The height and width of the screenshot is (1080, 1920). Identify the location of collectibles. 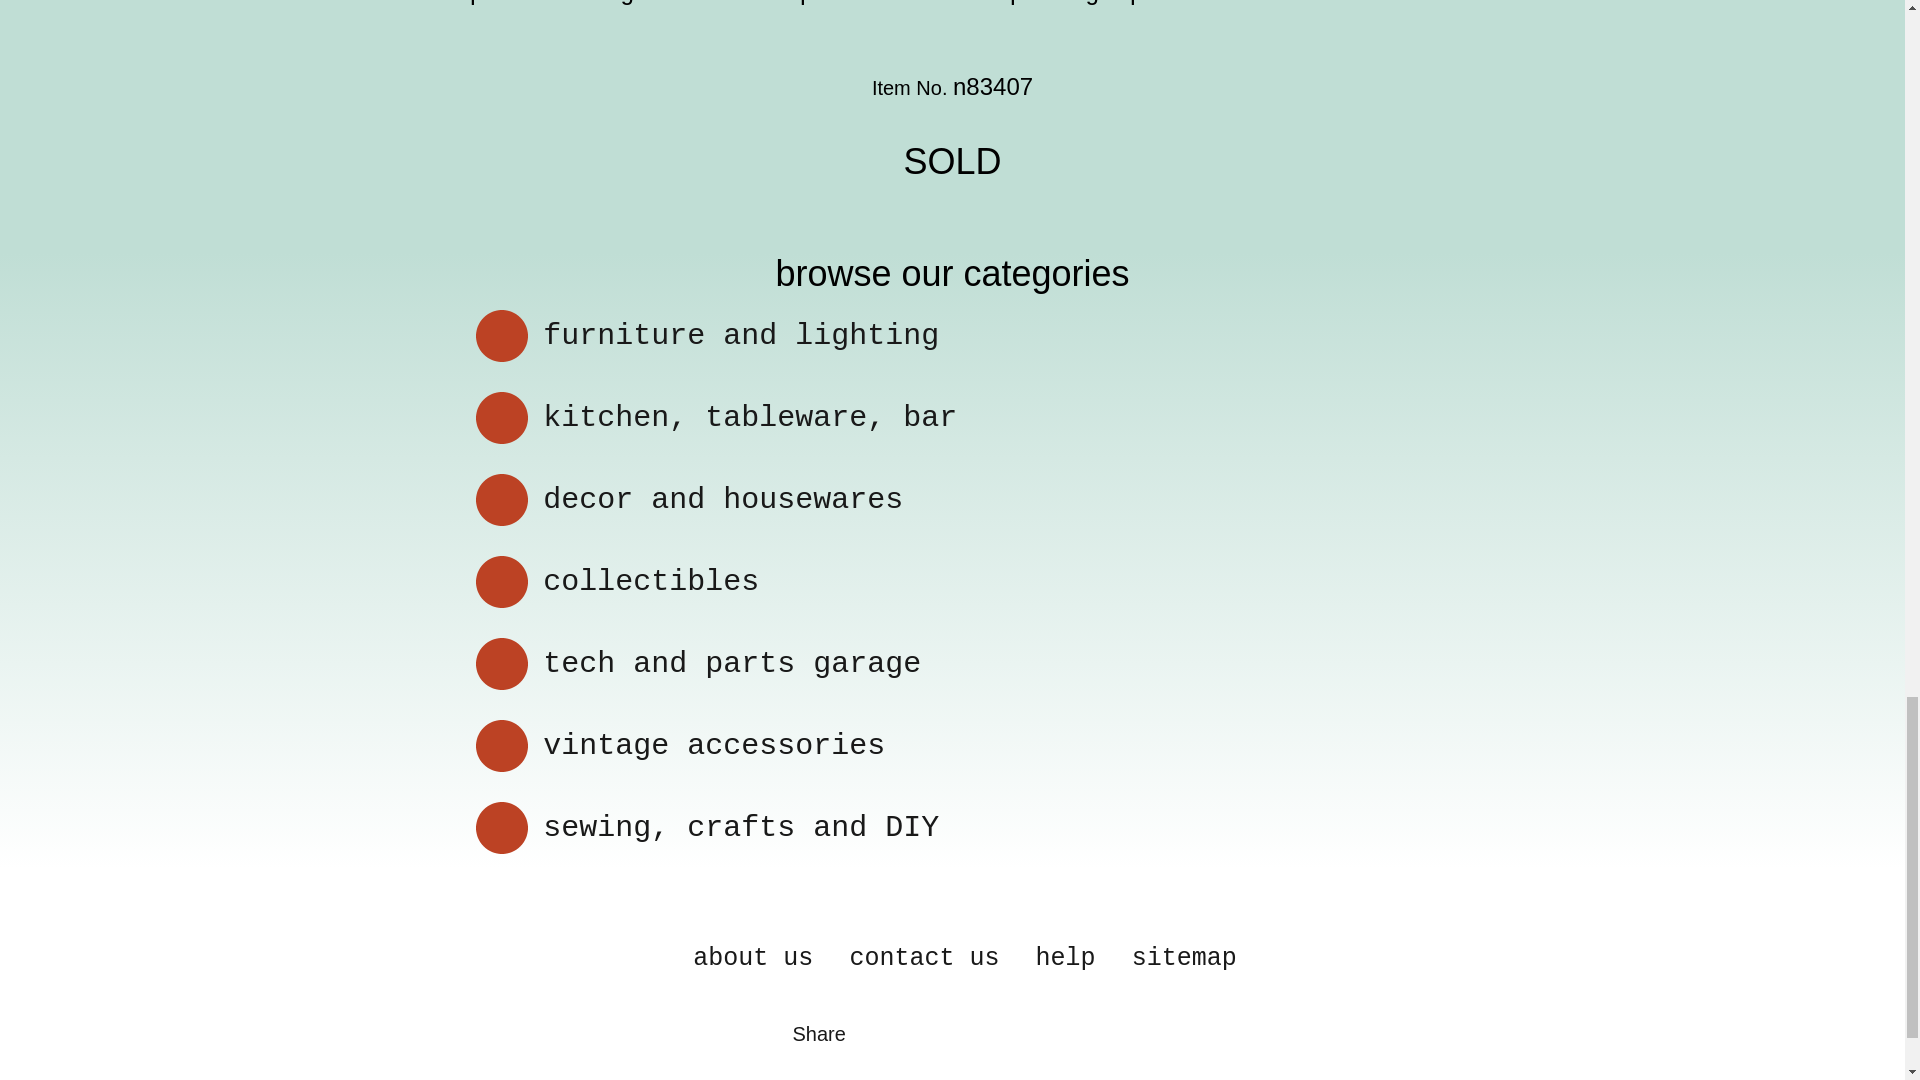
(650, 582).